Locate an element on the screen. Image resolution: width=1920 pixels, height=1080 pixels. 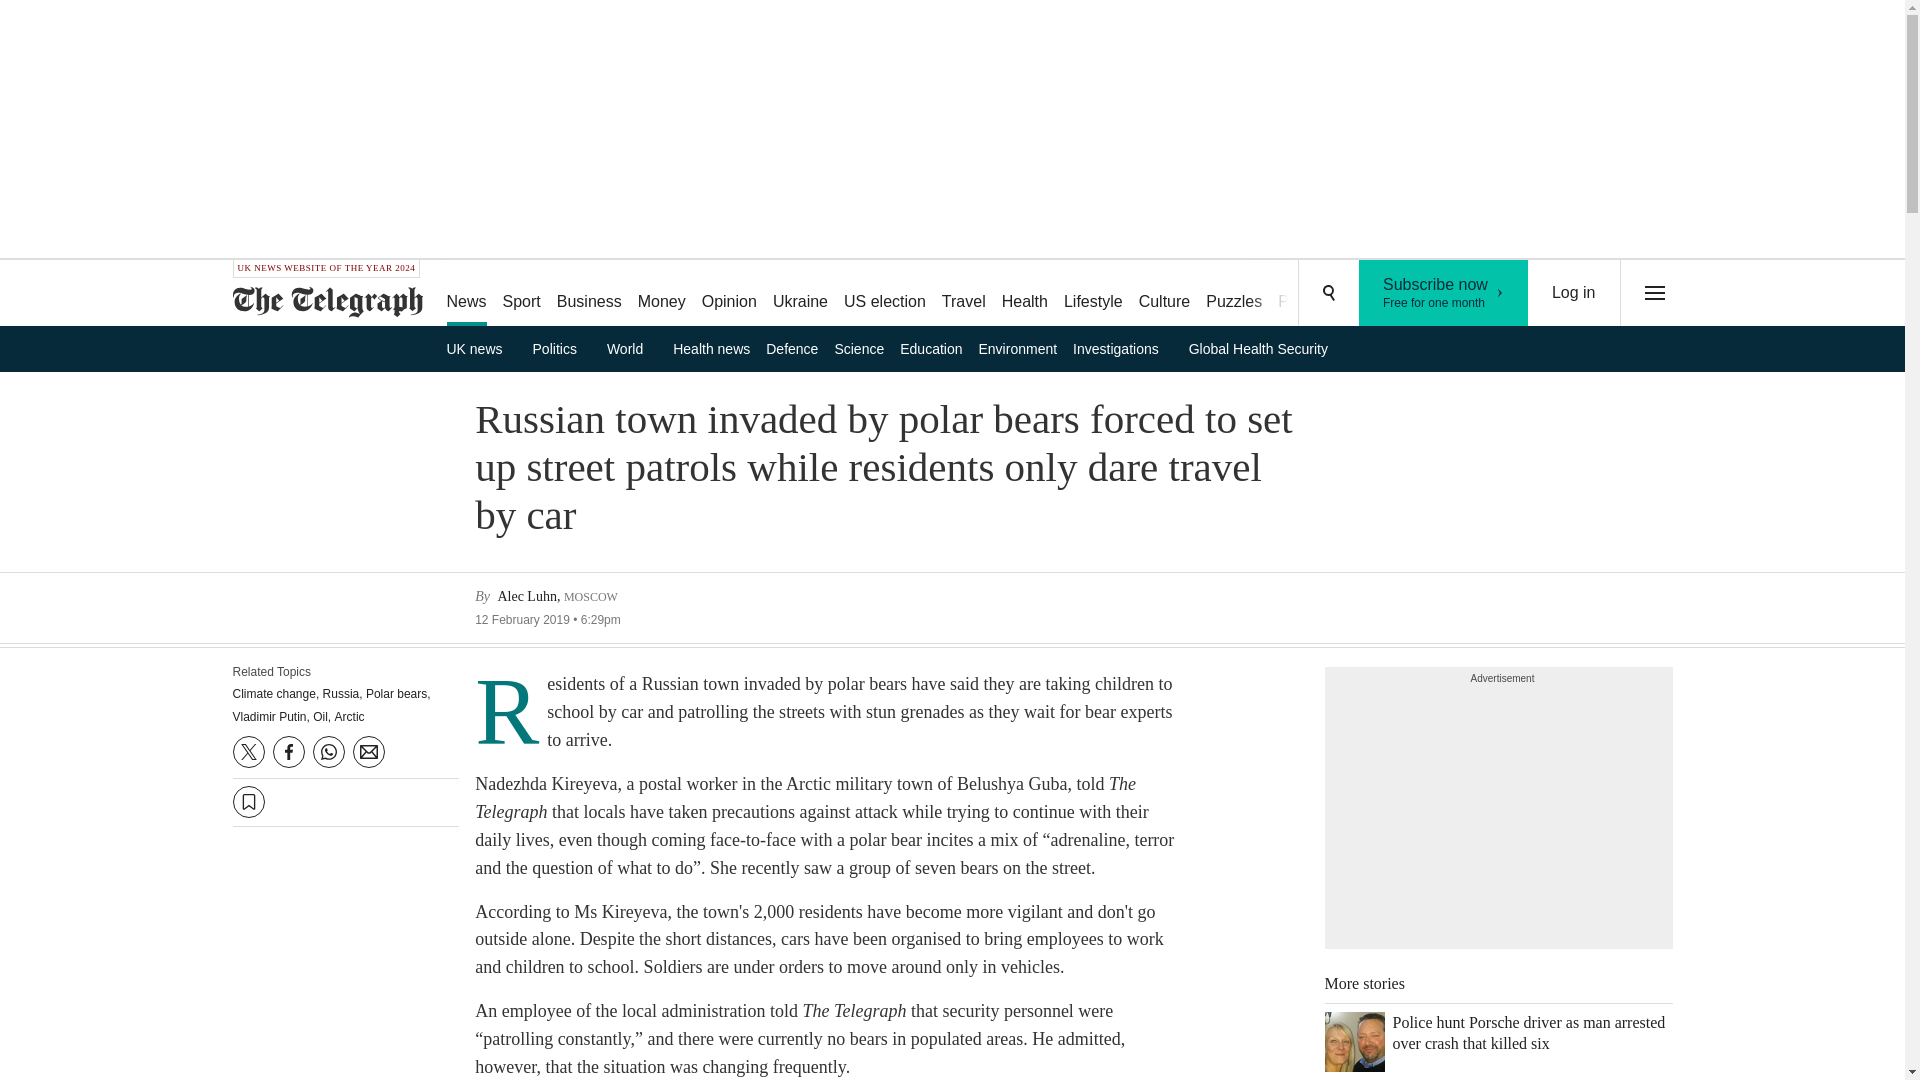
Money is located at coordinates (661, 294).